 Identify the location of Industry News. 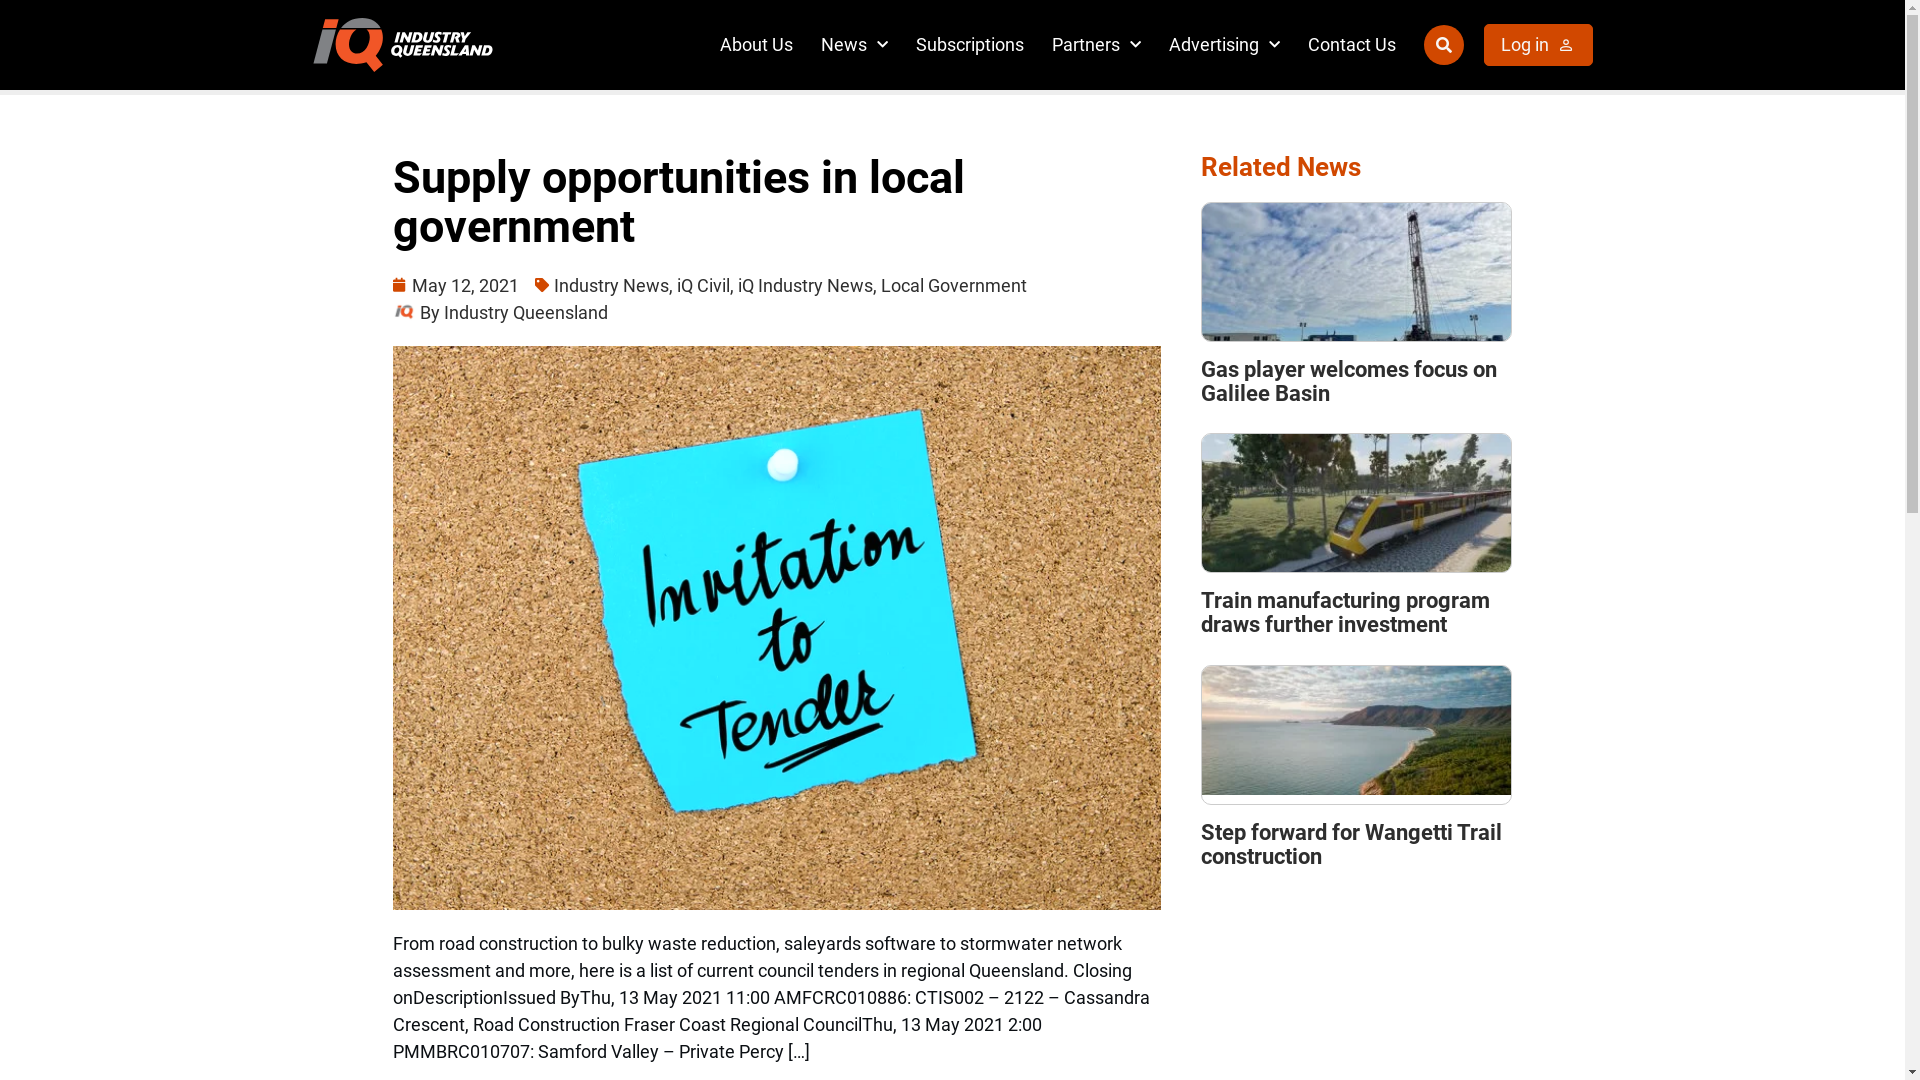
(612, 286).